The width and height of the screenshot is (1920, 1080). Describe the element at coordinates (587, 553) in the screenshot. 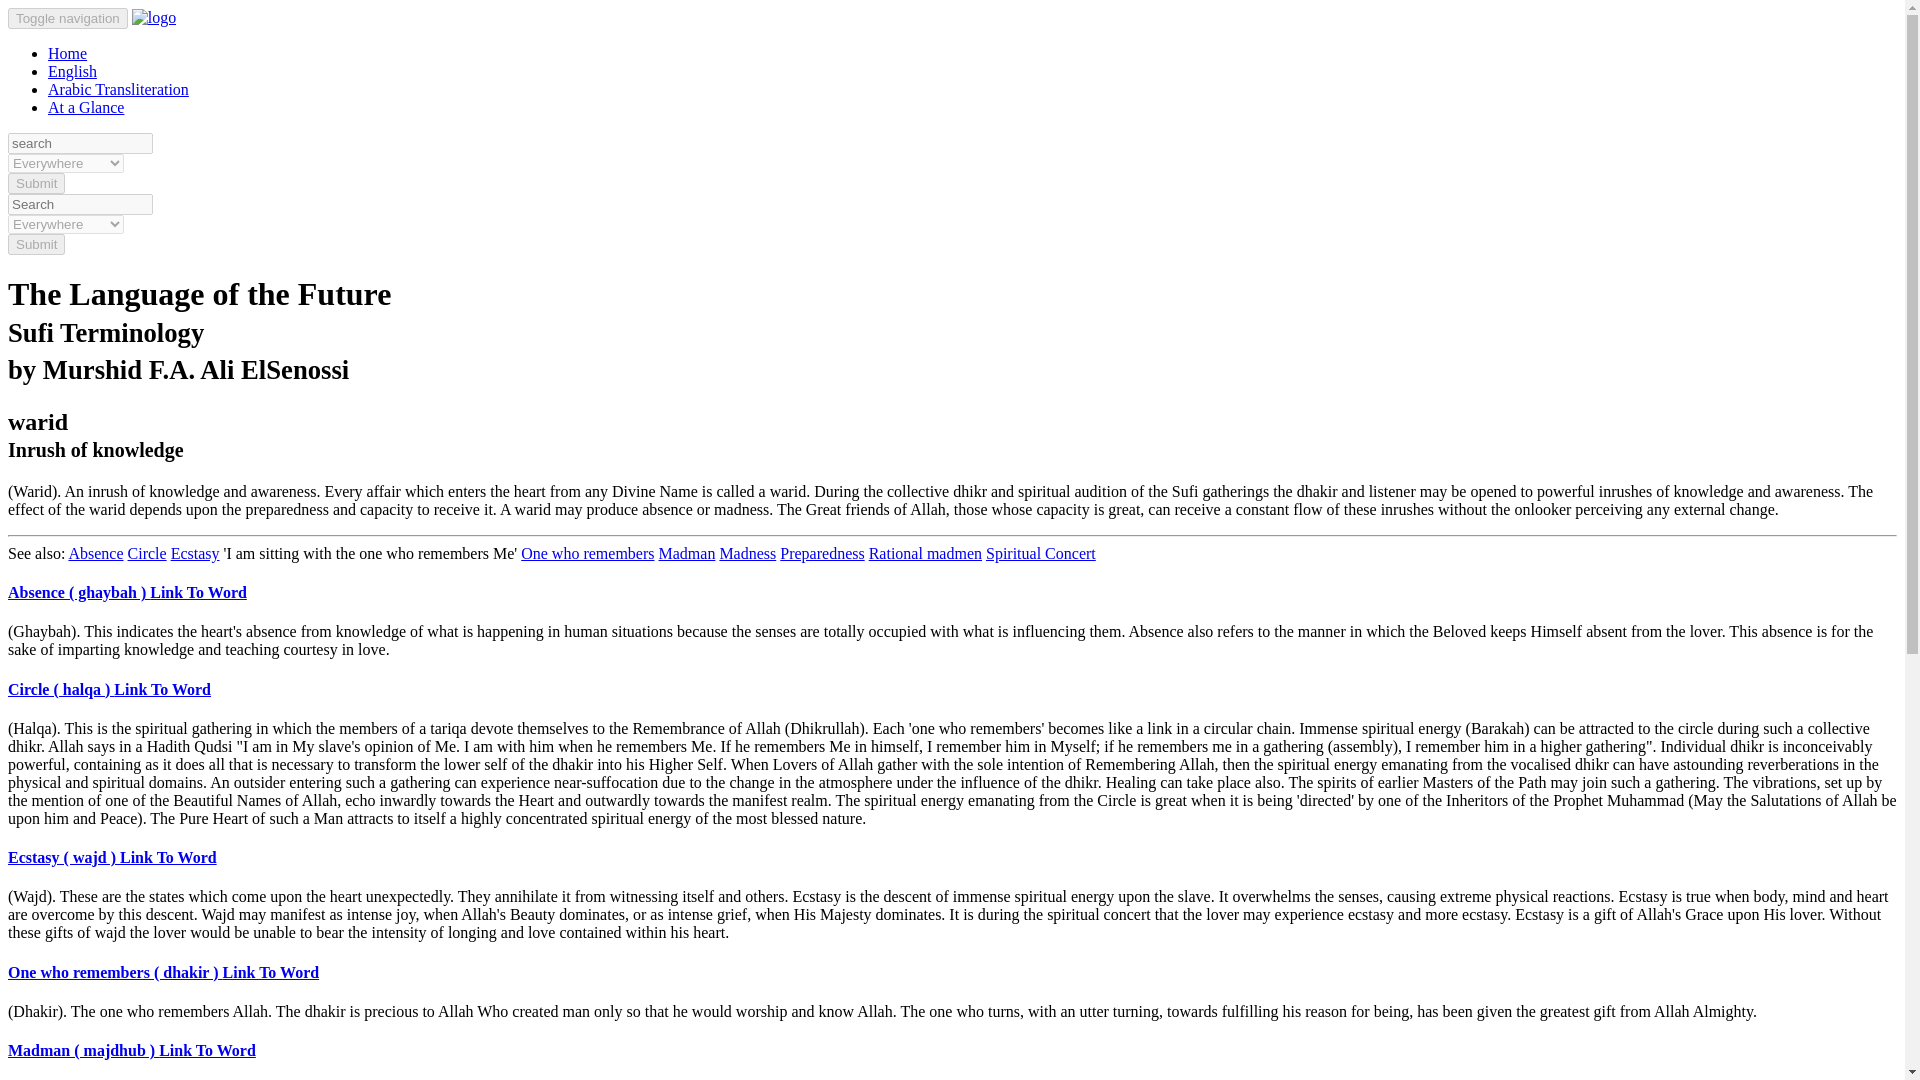

I see `One who remembers` at that location.